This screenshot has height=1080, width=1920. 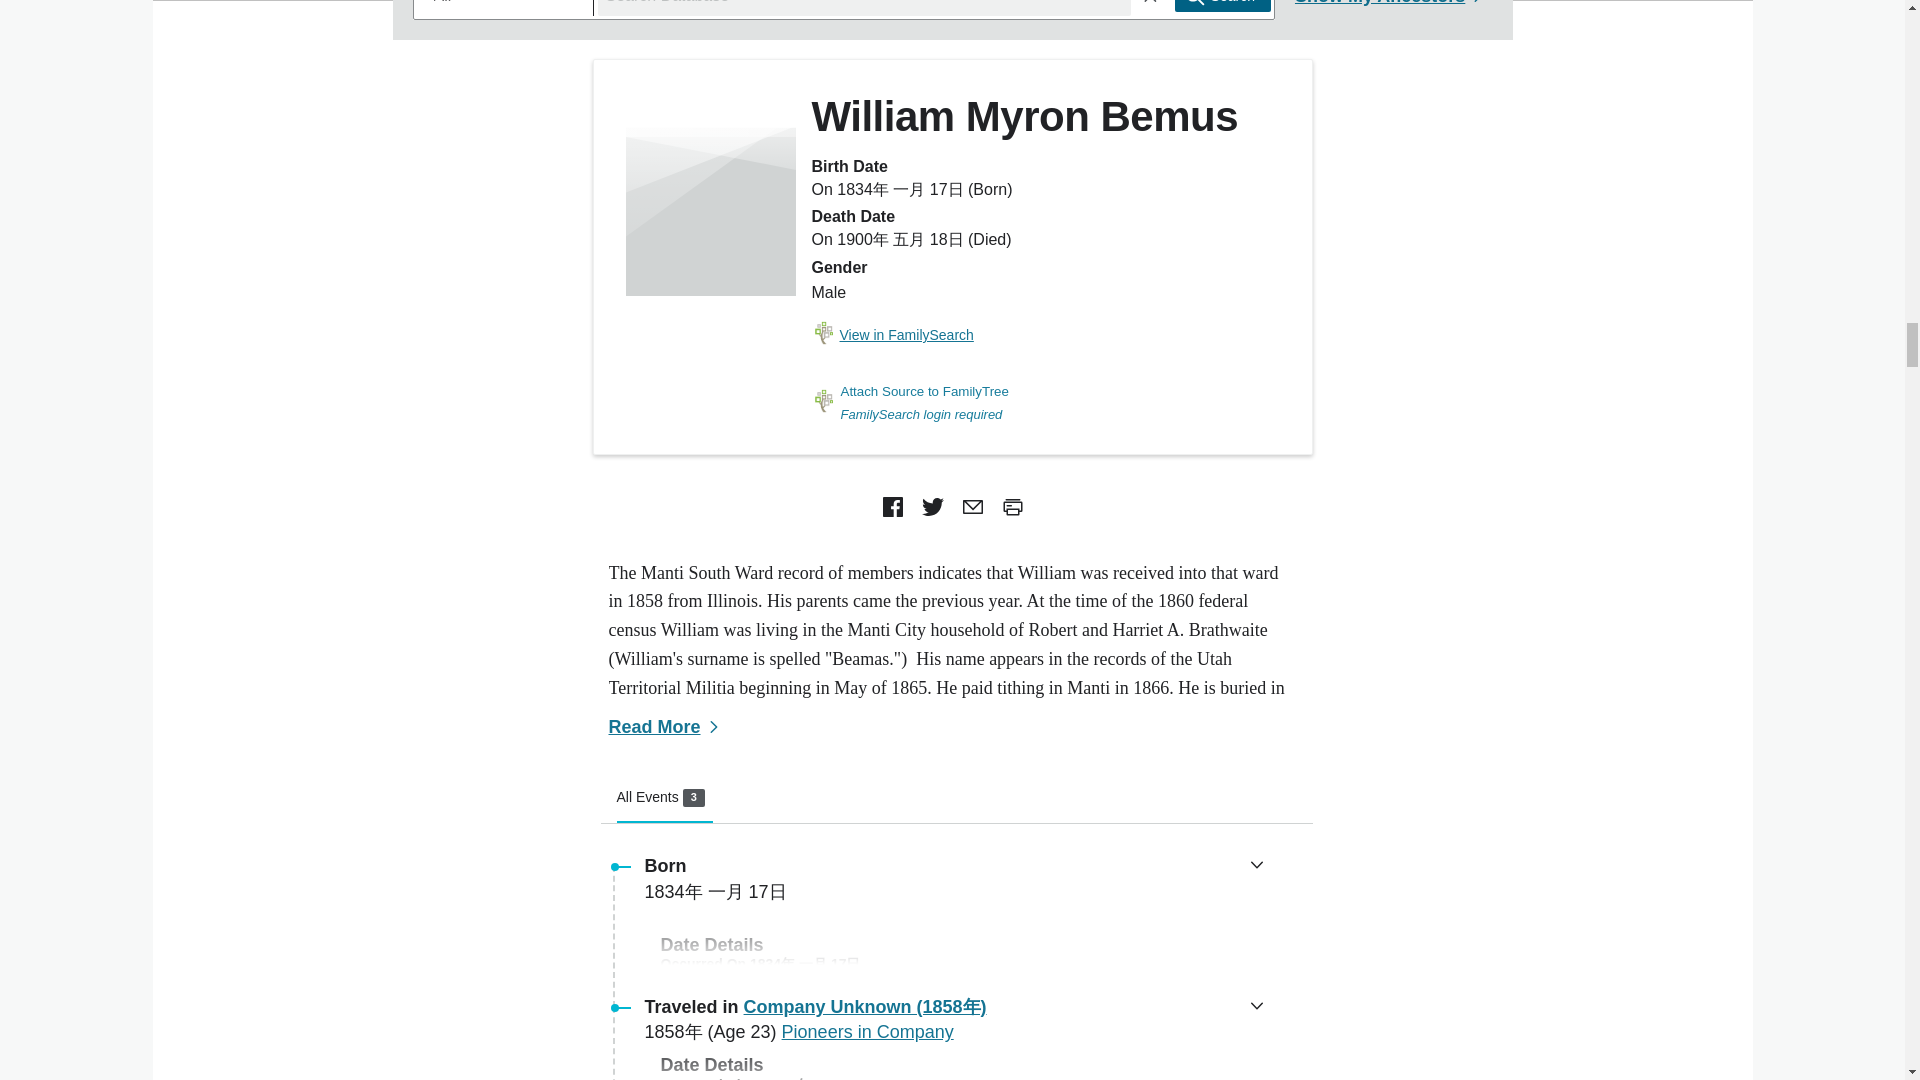 I want to click on Read More, so click(x=666, y=726).